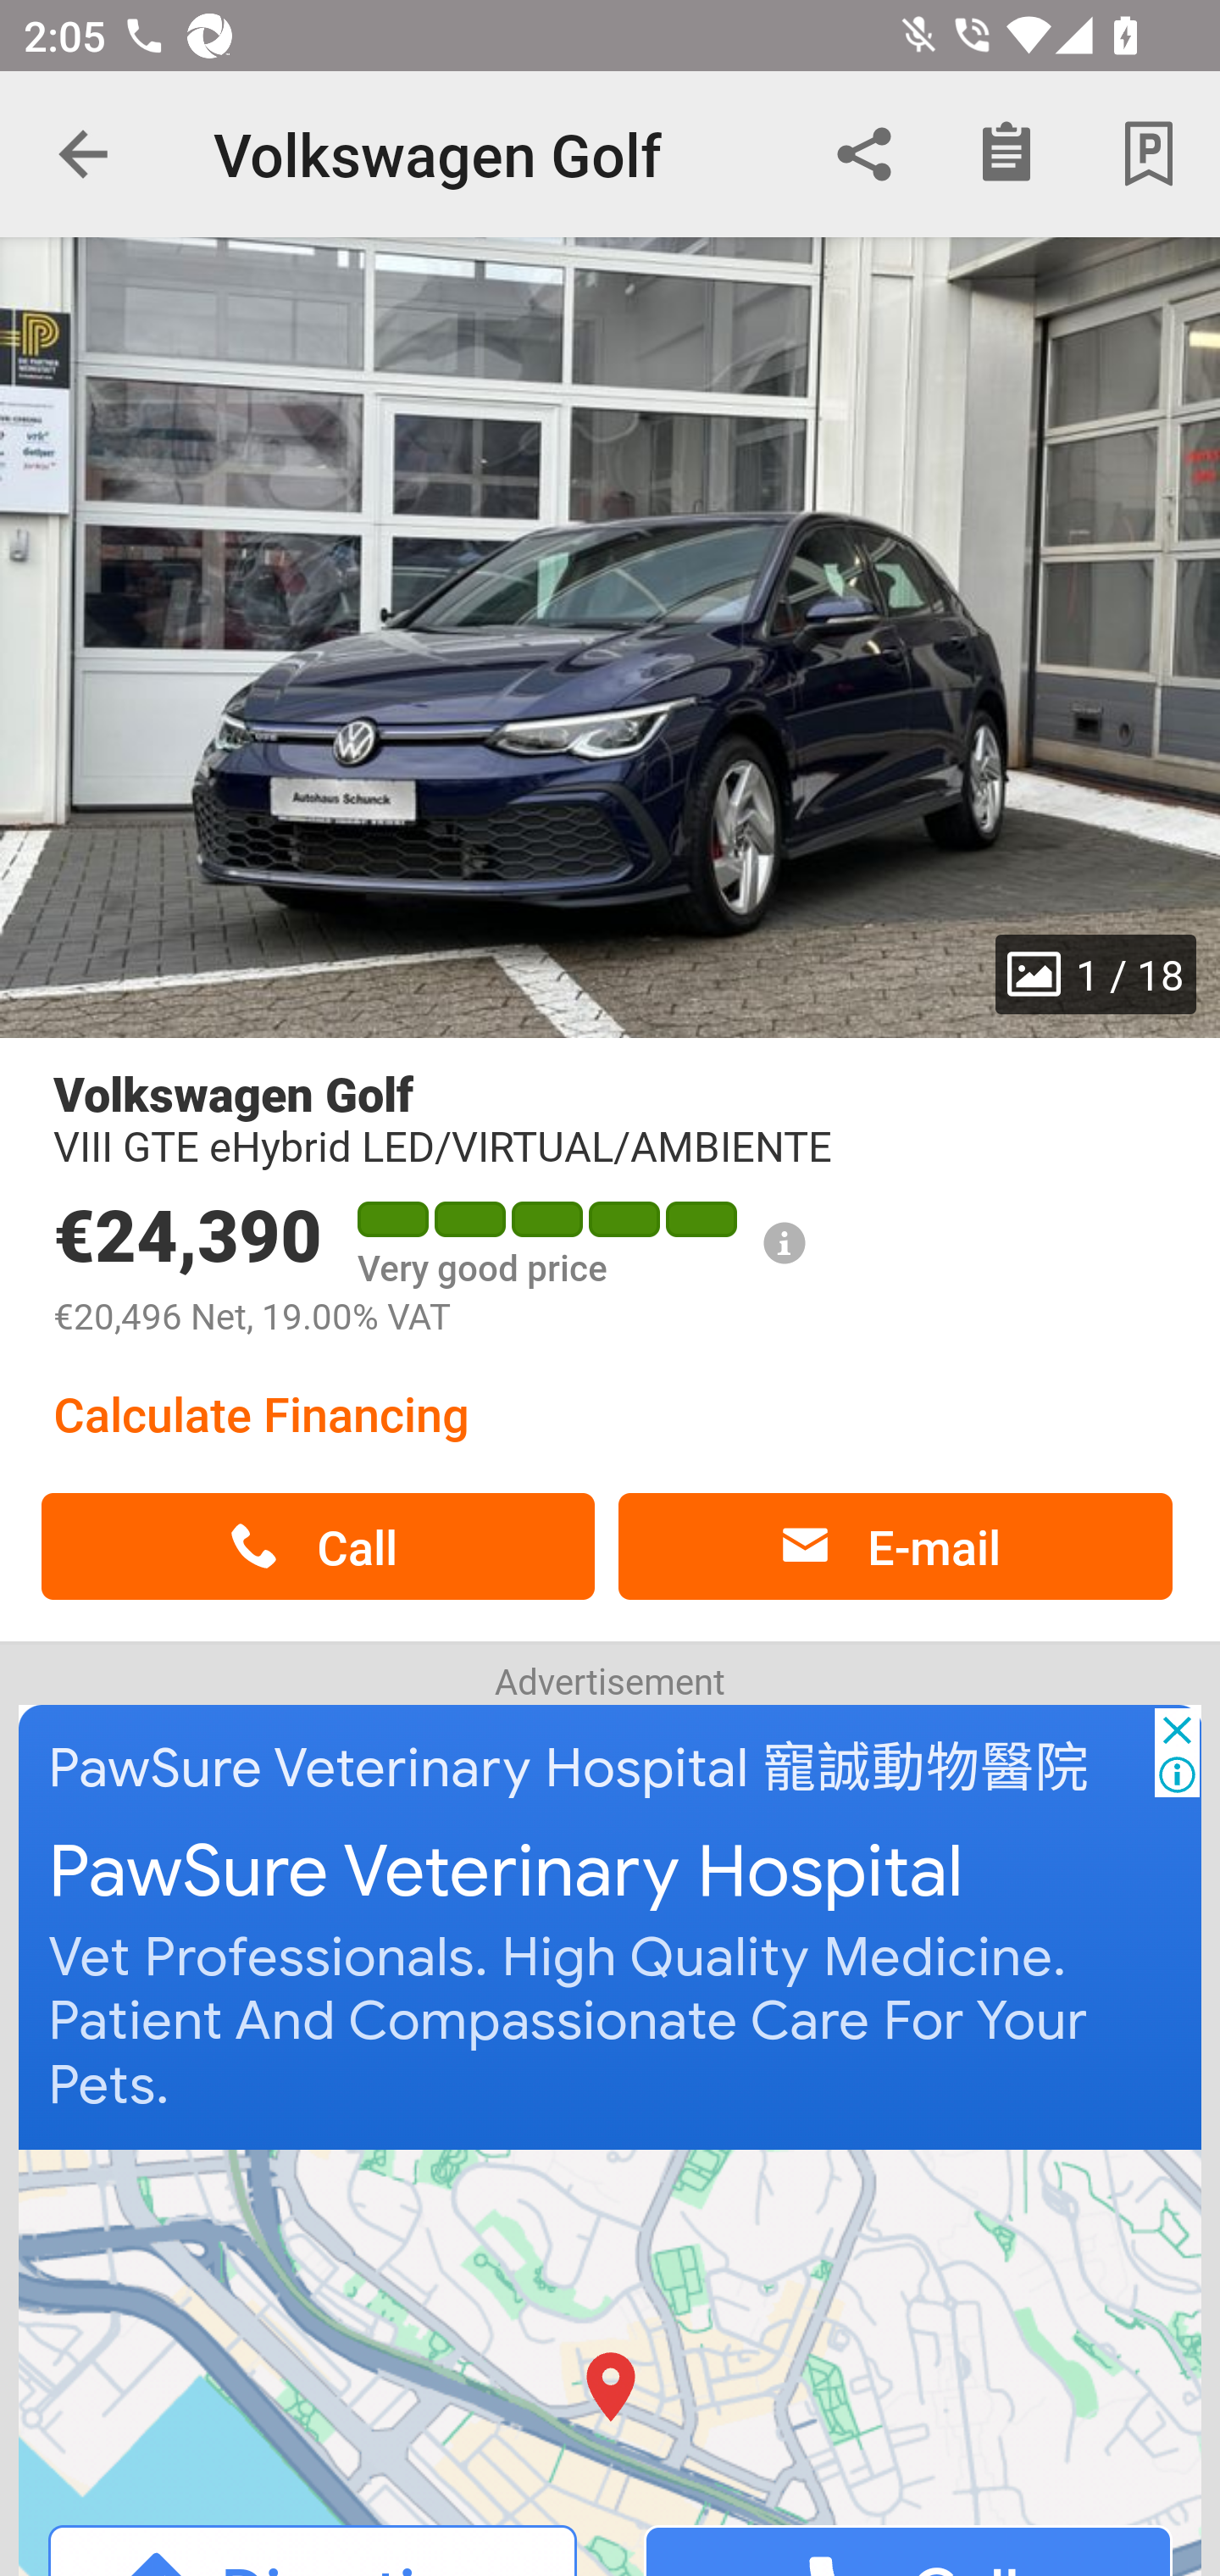  What do you see at coordinates (1006, 154) in the screenshot?
I see `Checklist` at bounding box center [1006, 154].